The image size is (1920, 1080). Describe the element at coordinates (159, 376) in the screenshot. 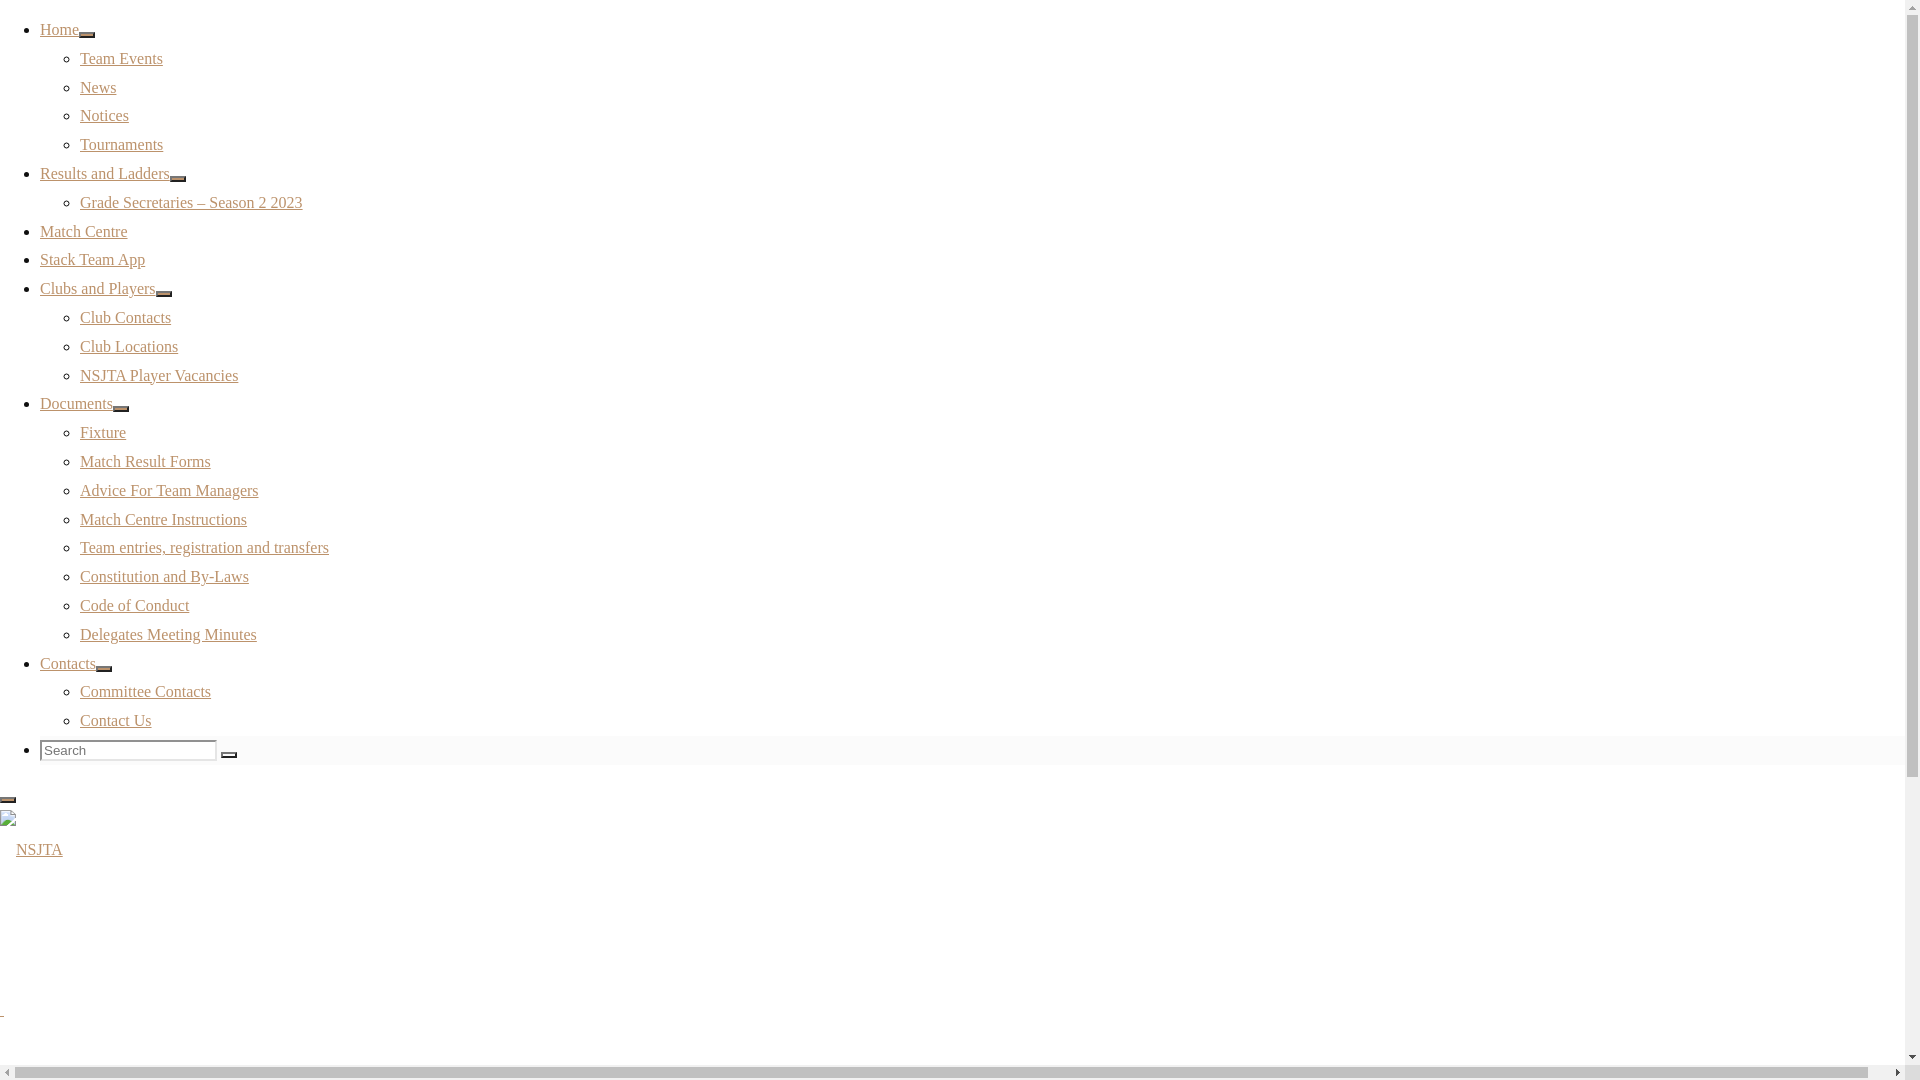

I see `NSJTA Player Vacancies` at that location.